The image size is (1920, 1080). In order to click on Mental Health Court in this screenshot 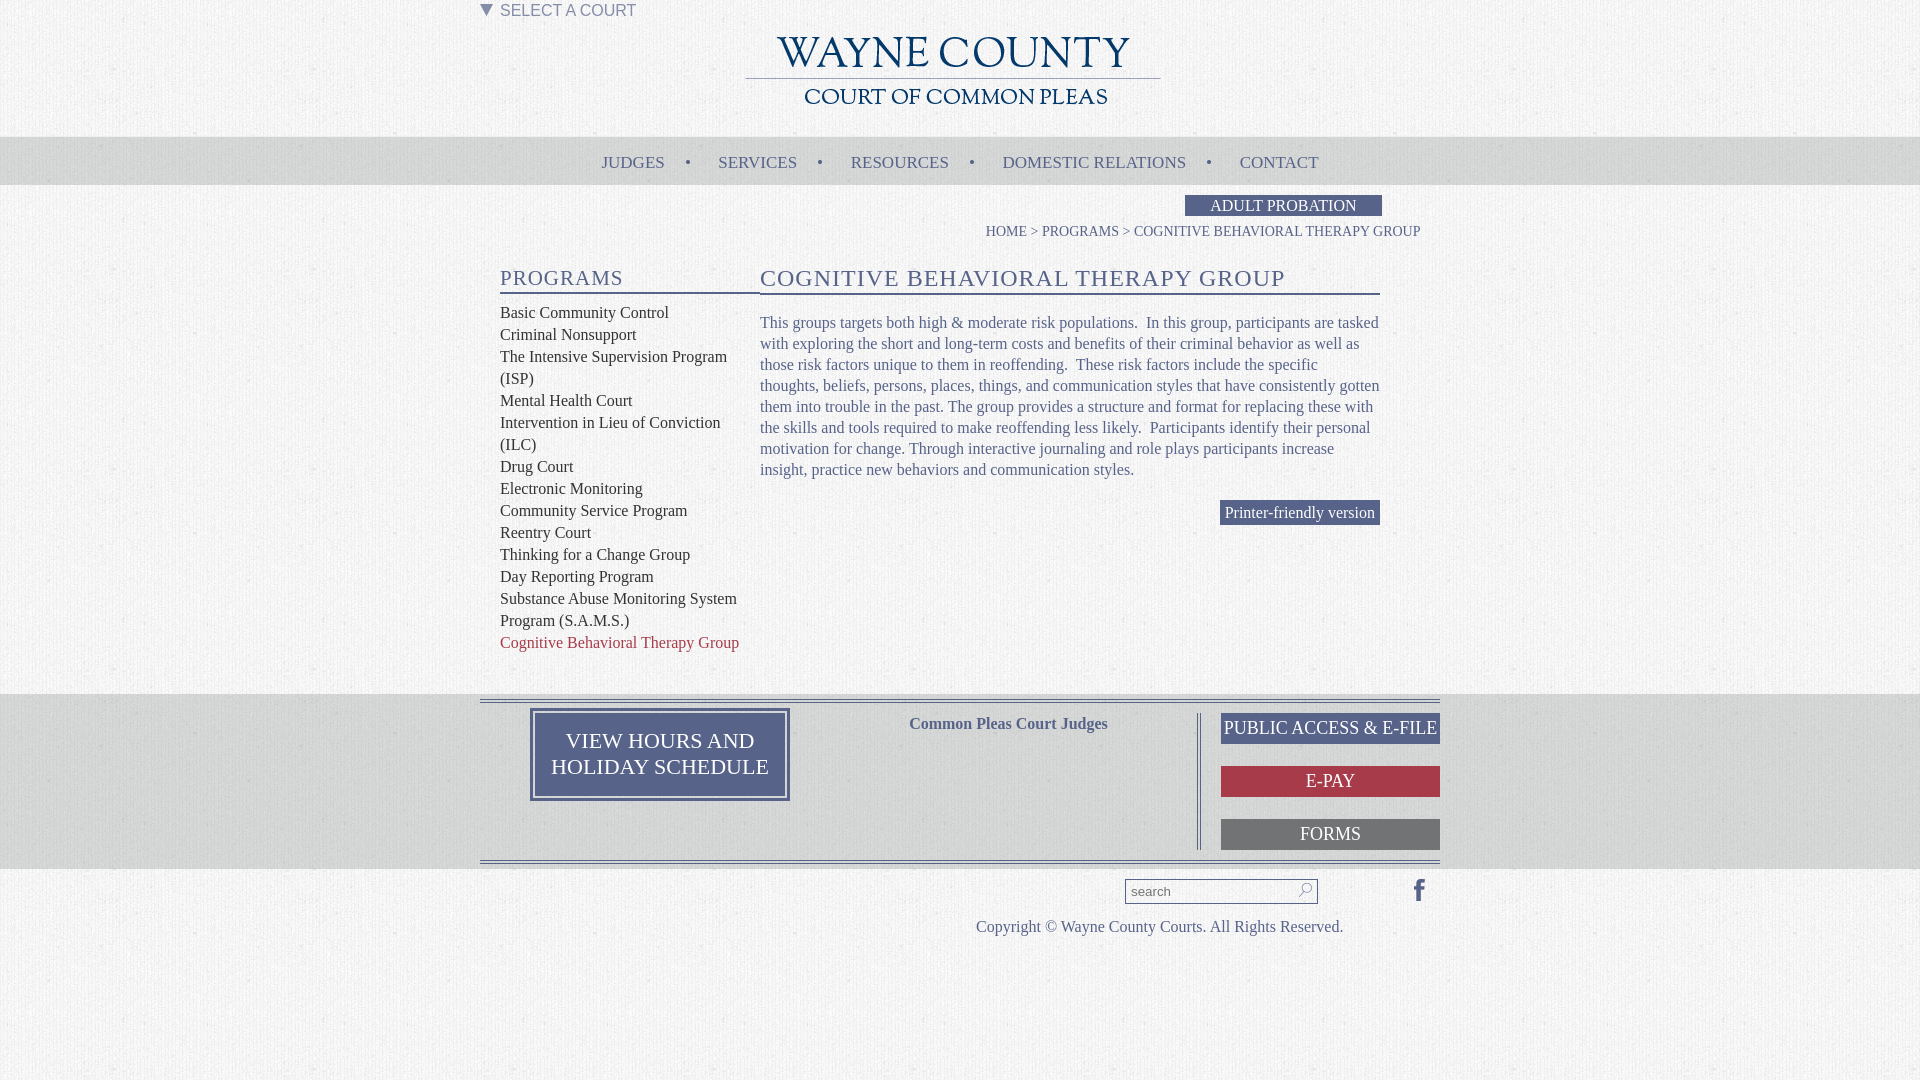, I will do `click(565, 400)`.